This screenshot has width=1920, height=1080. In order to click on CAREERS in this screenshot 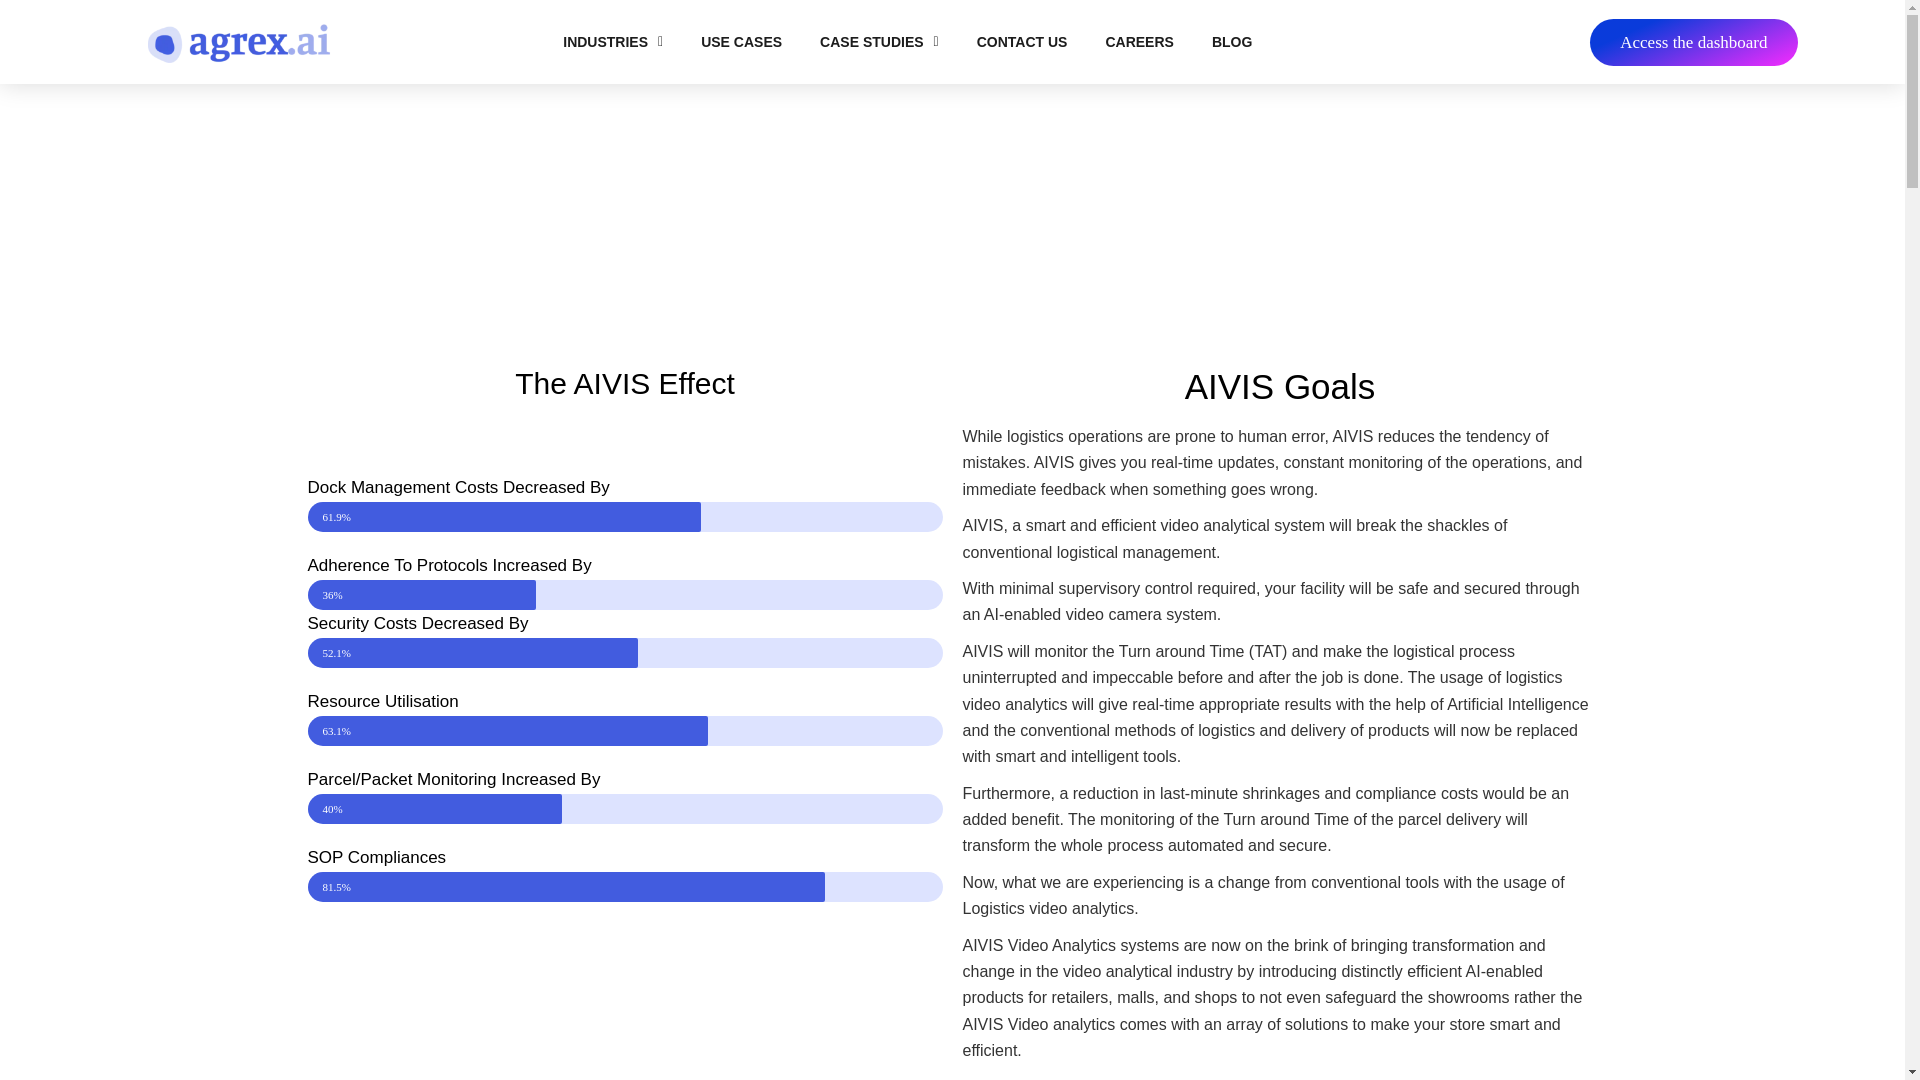, I will do `click(1139, 42)`.